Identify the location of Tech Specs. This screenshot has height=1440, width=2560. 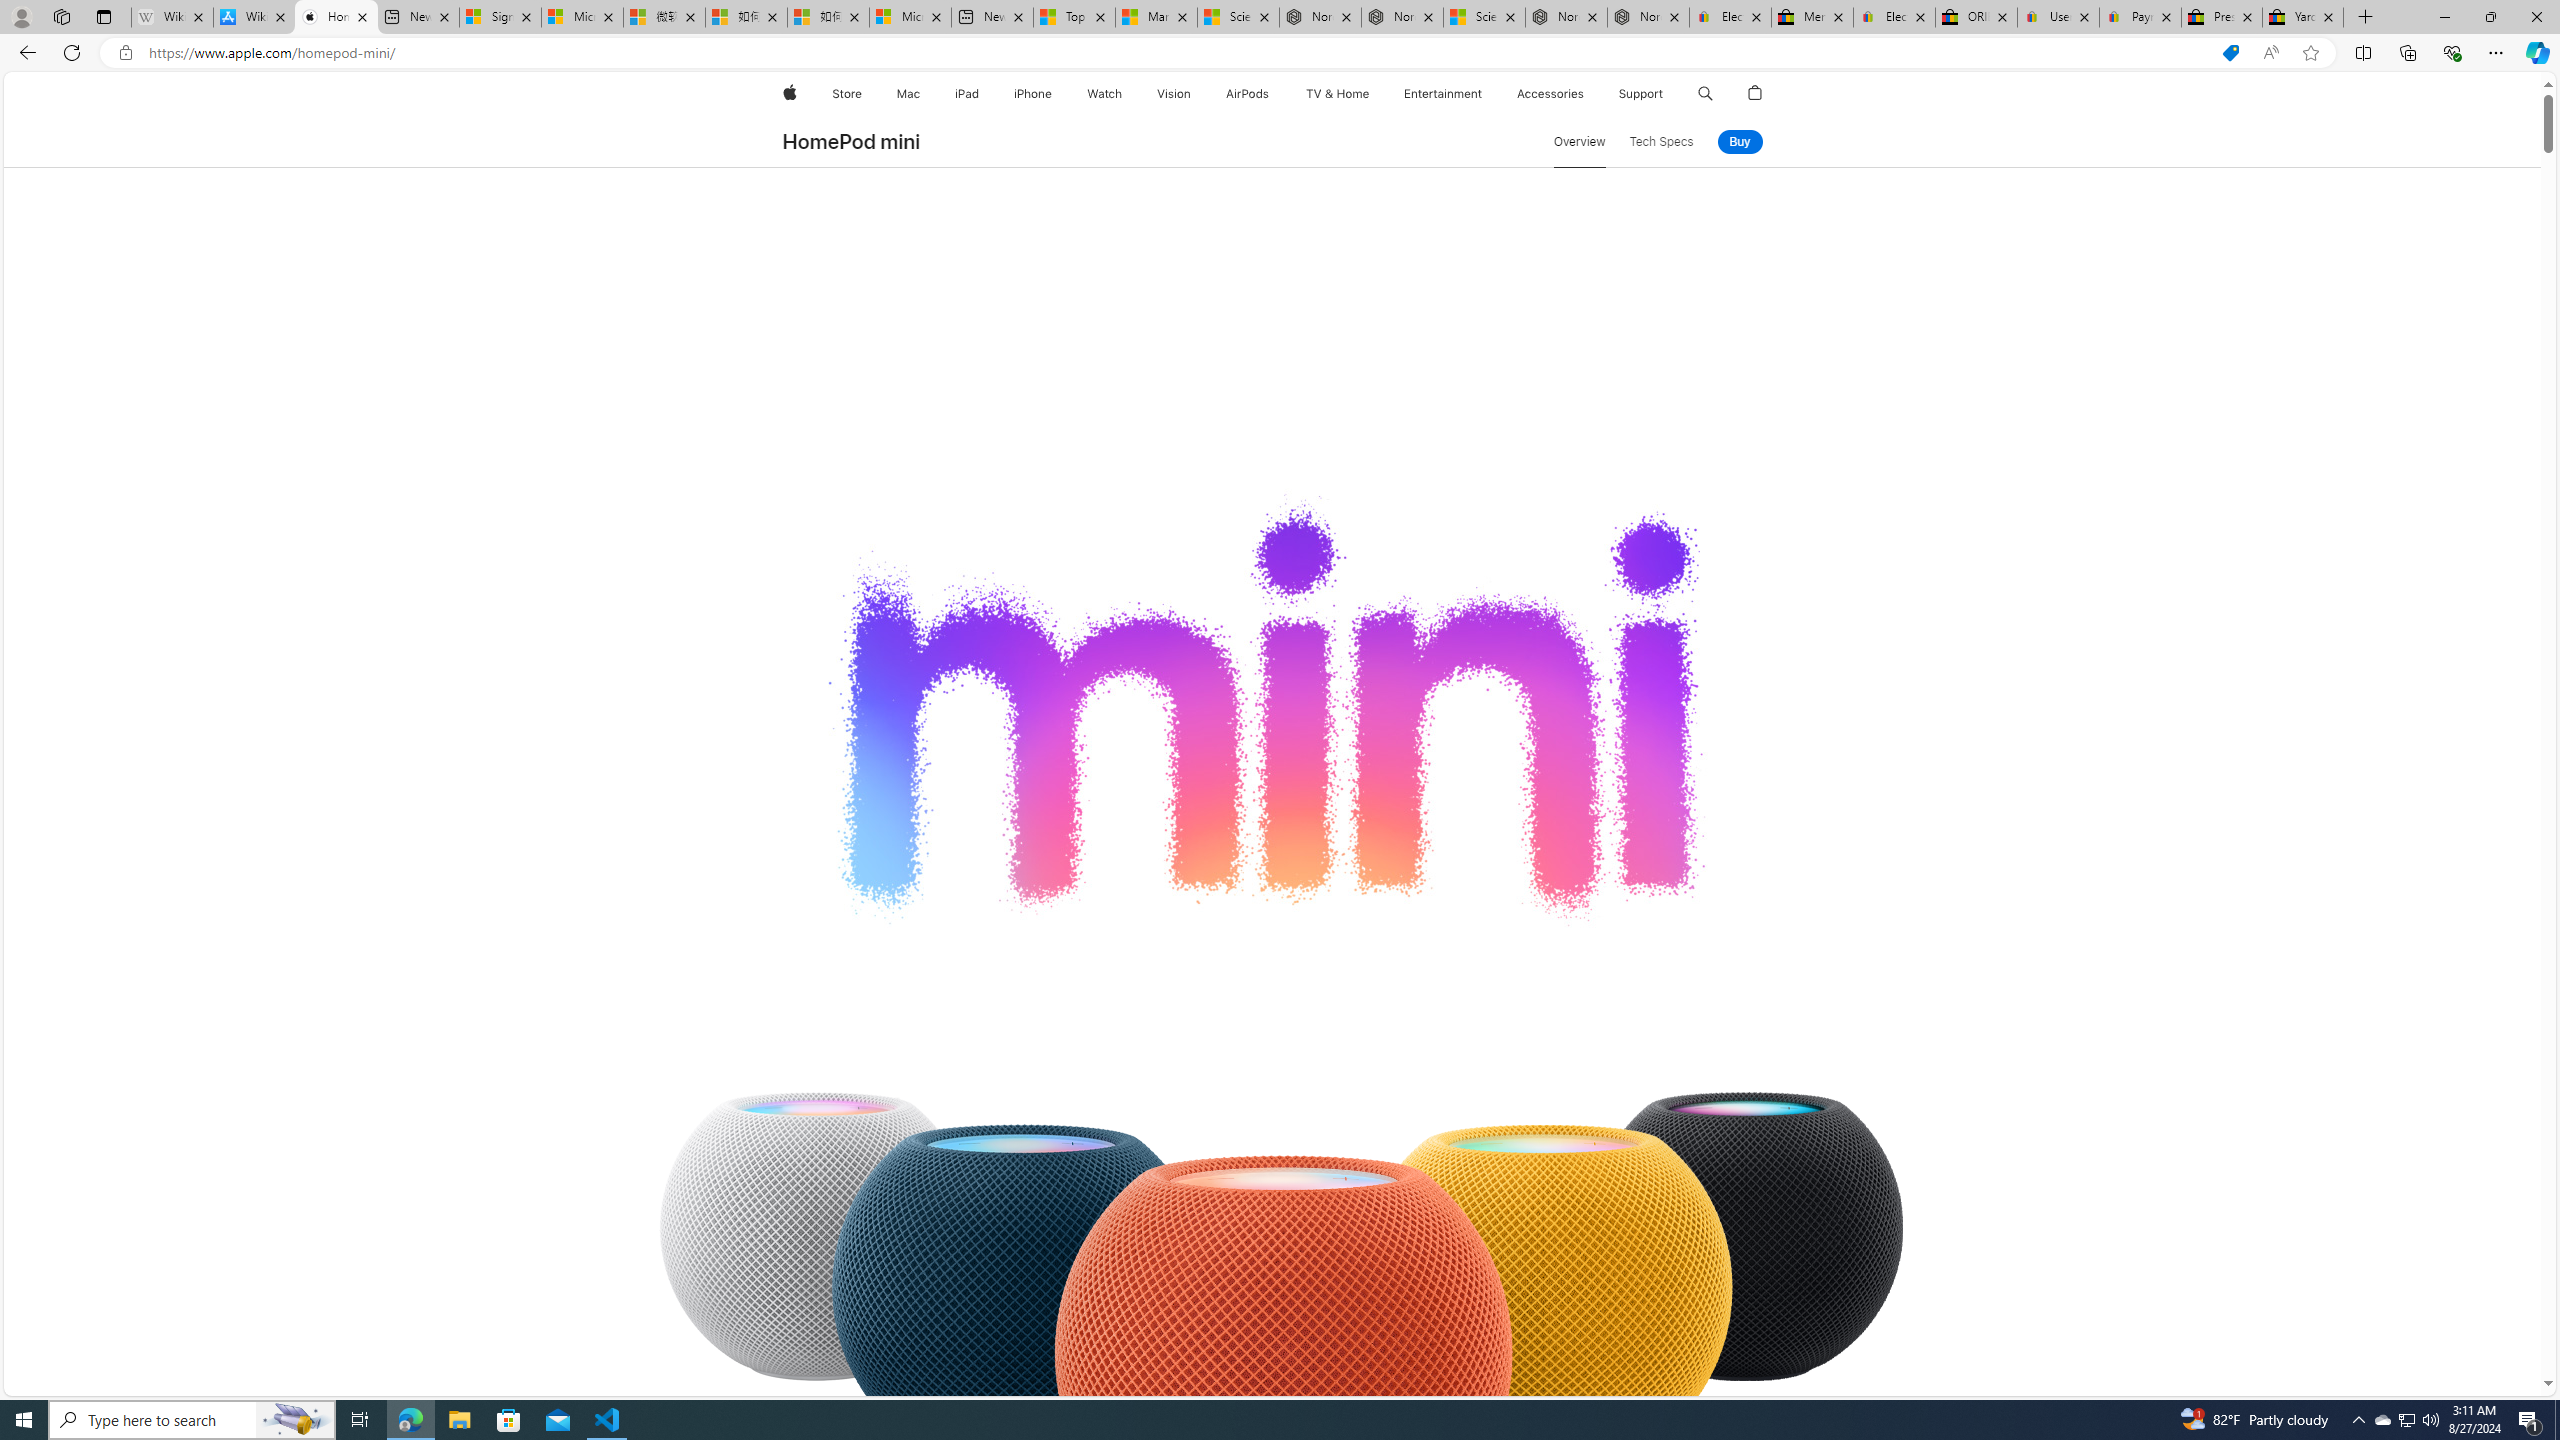
(1661, 142).